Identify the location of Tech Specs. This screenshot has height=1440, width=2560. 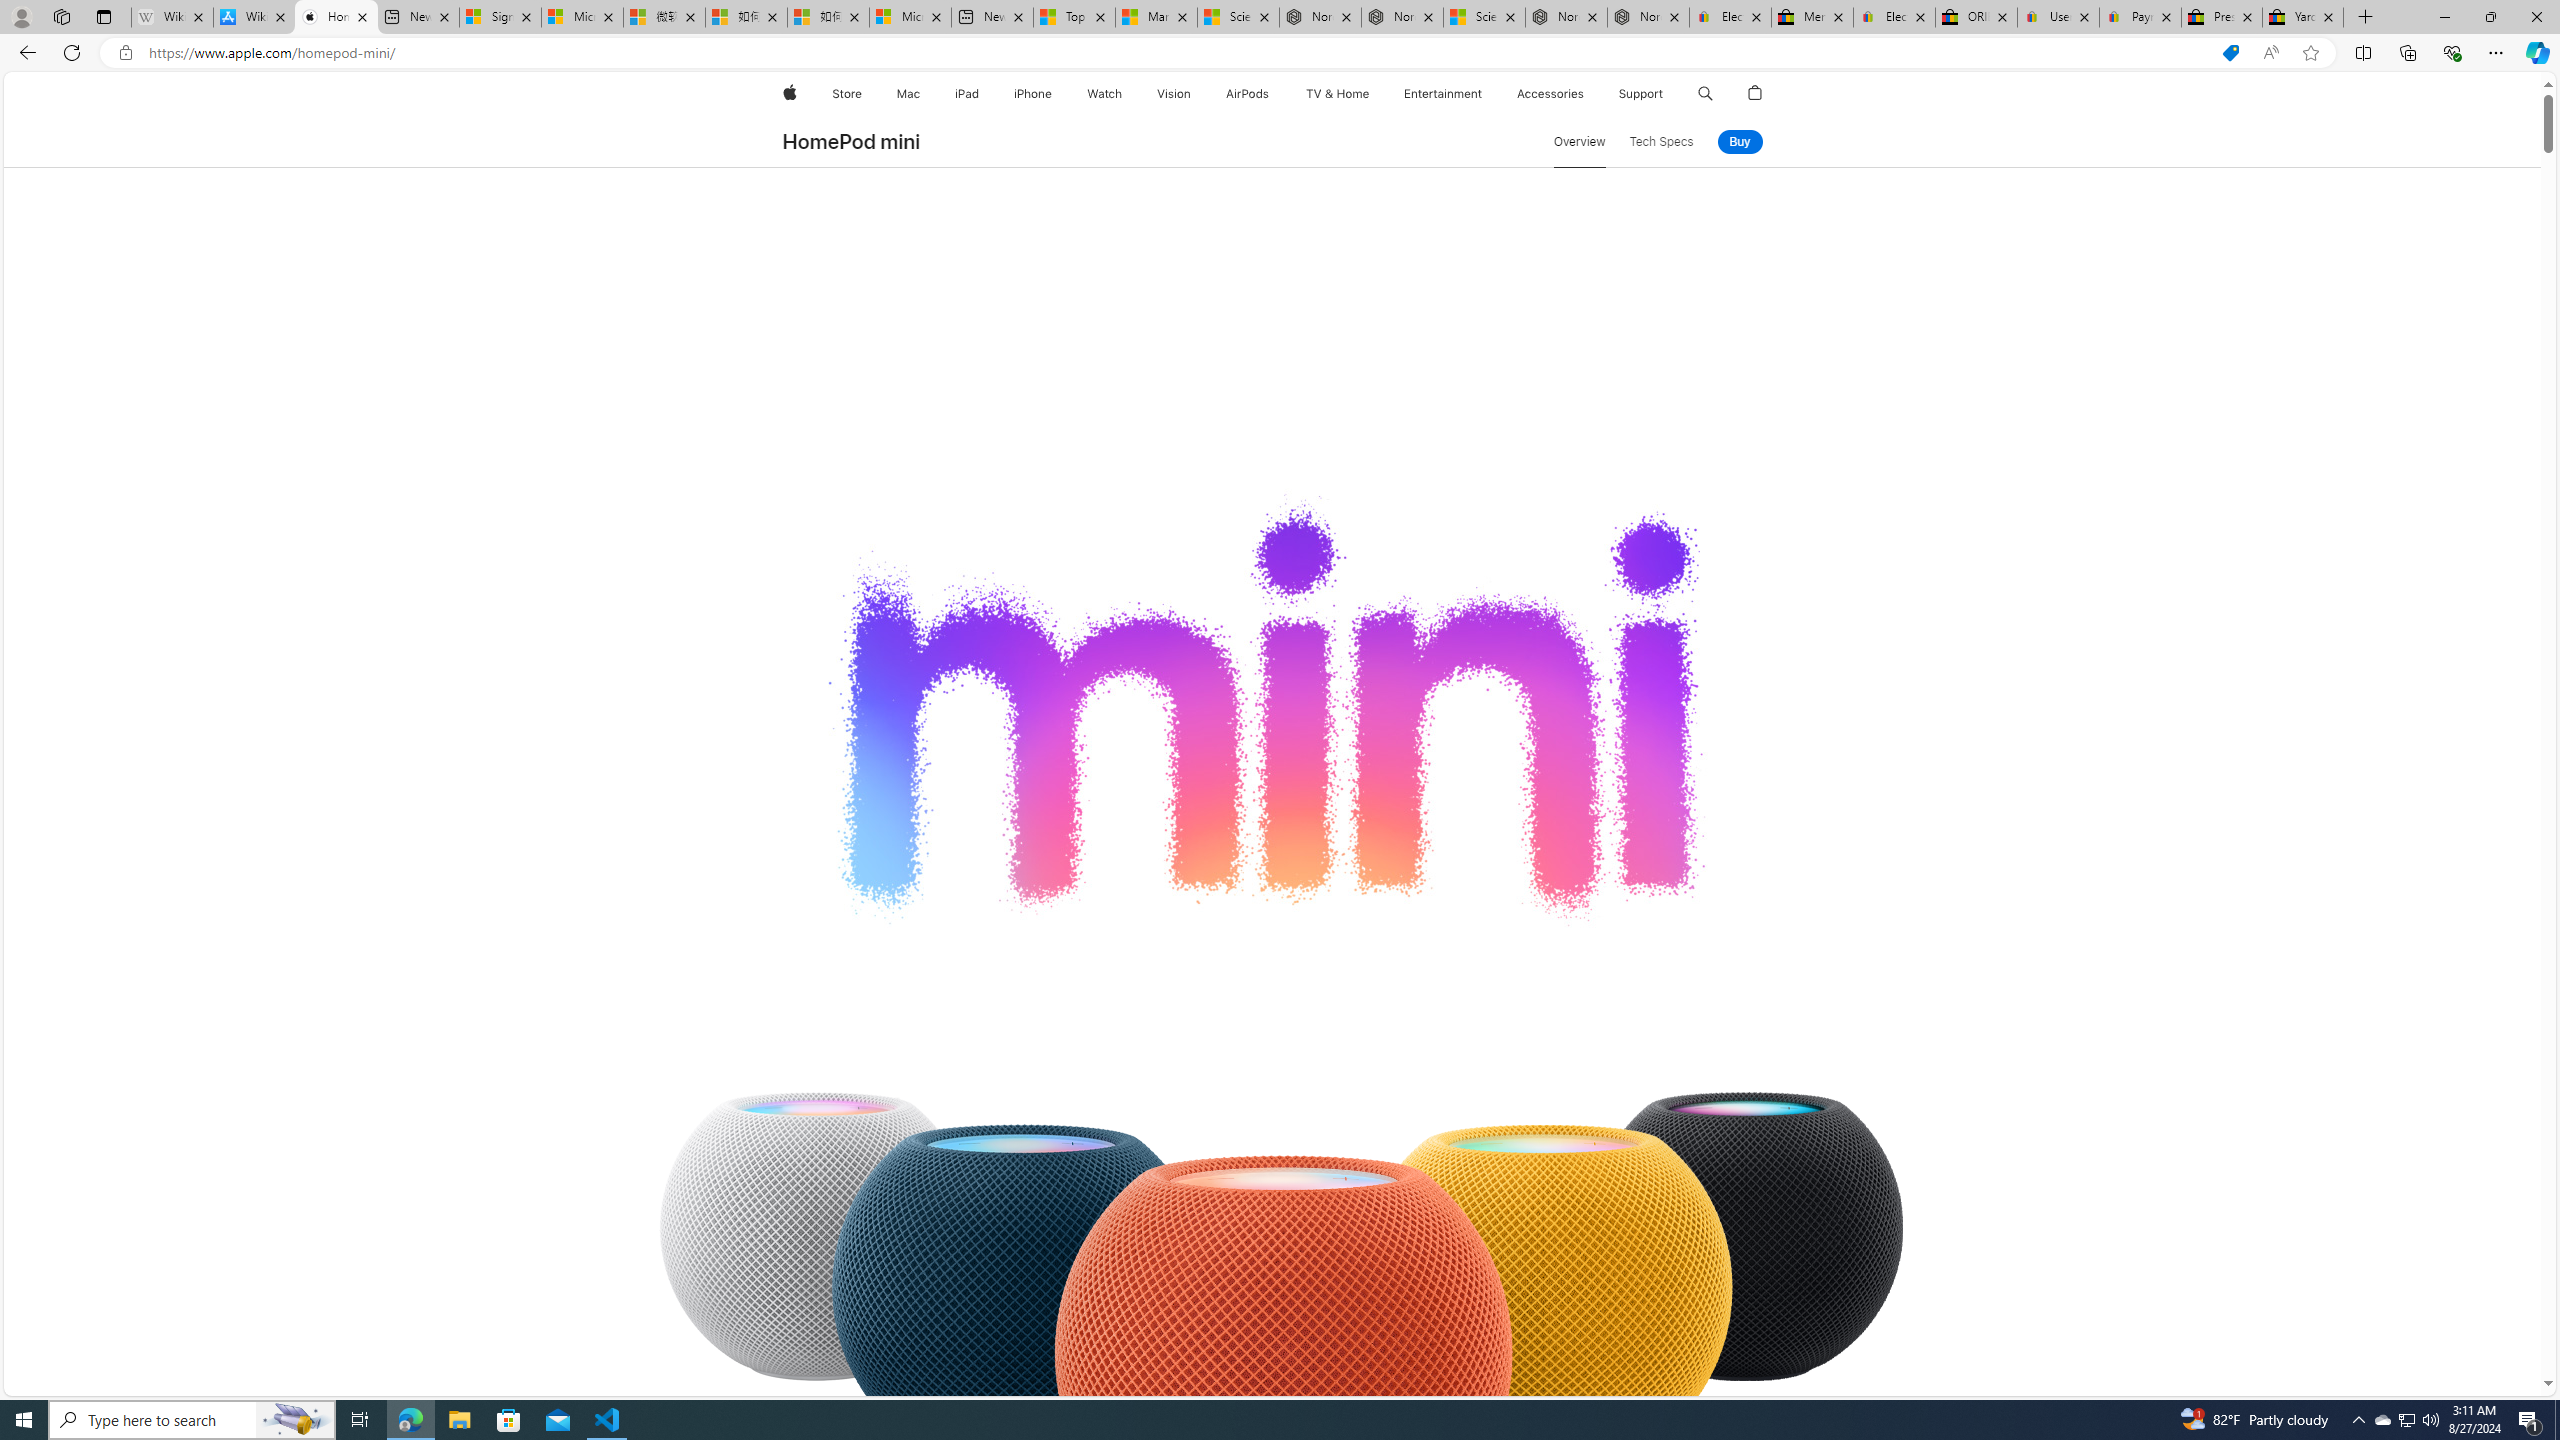
(1661, 142).